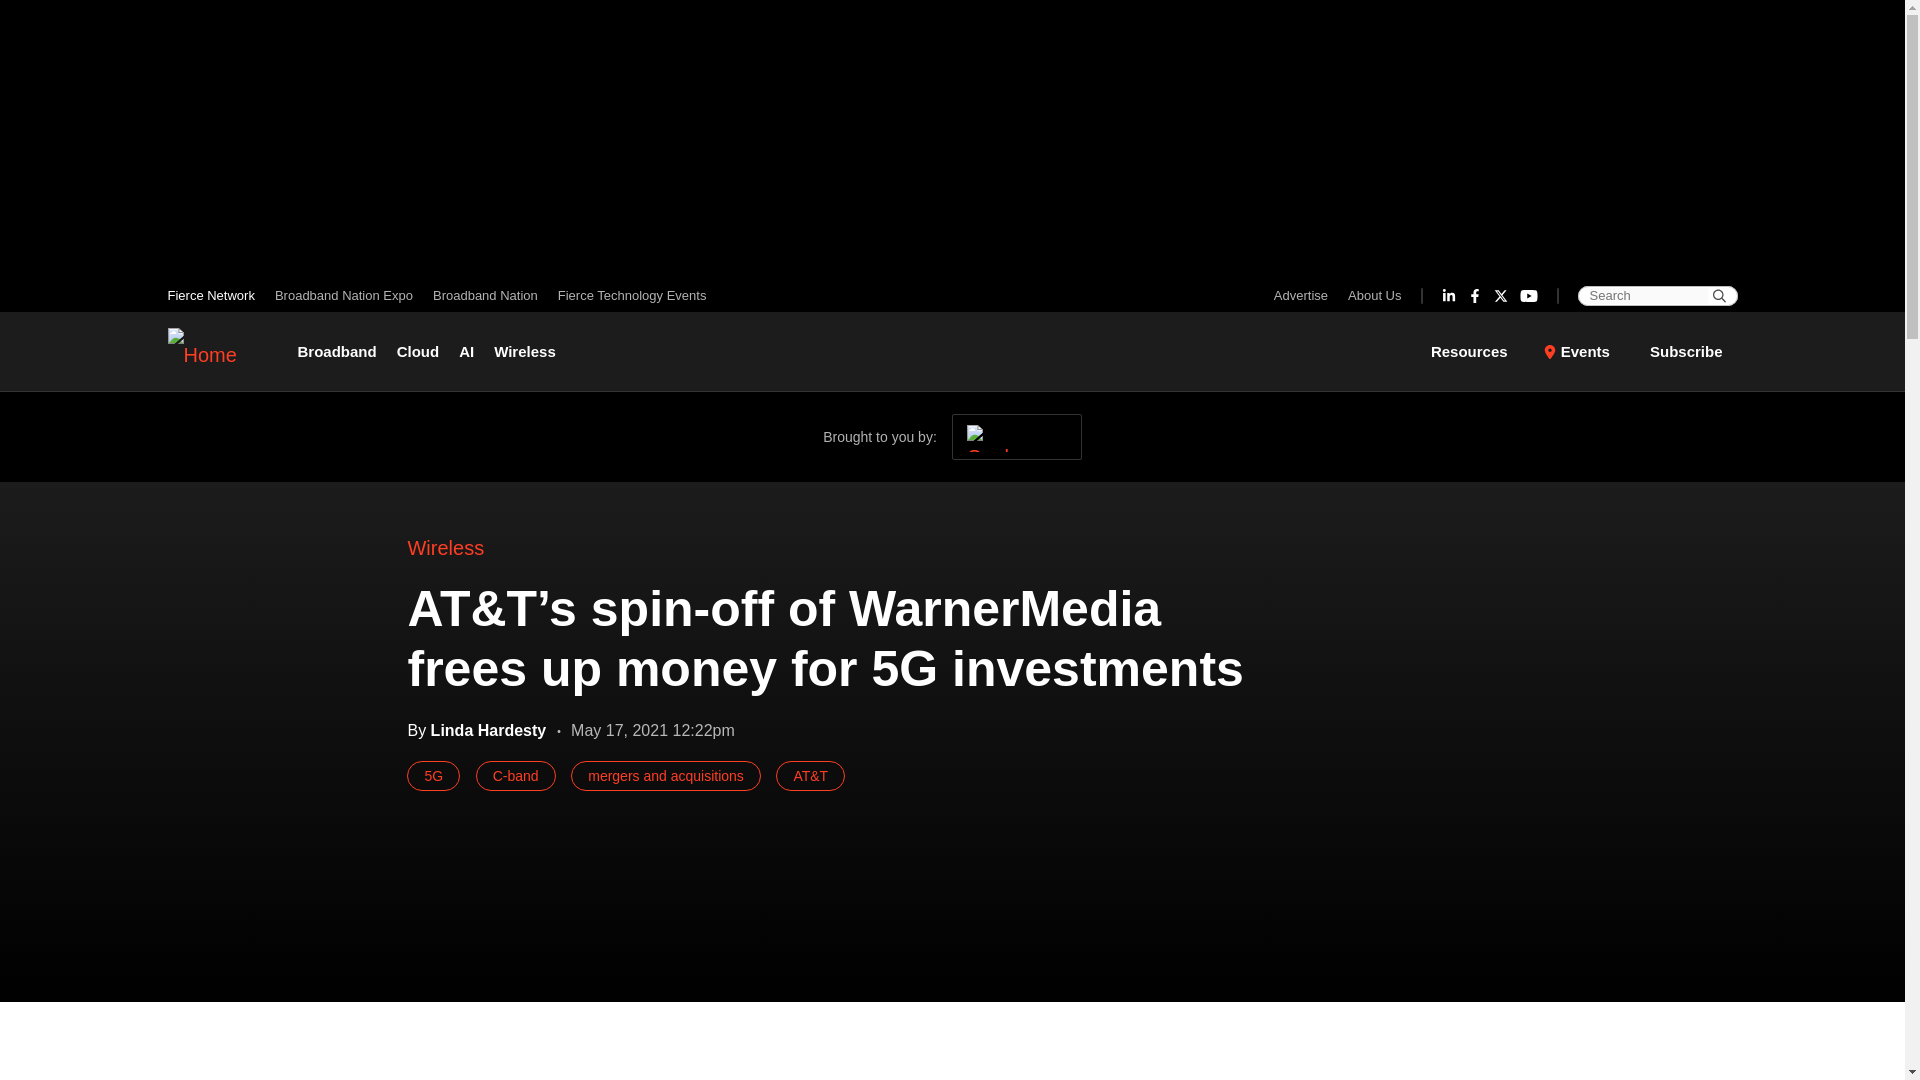  What do you see at coordinates (1686, 350) in the screenshot?
I see `Subscribe` at bounding box center [1686, 350].